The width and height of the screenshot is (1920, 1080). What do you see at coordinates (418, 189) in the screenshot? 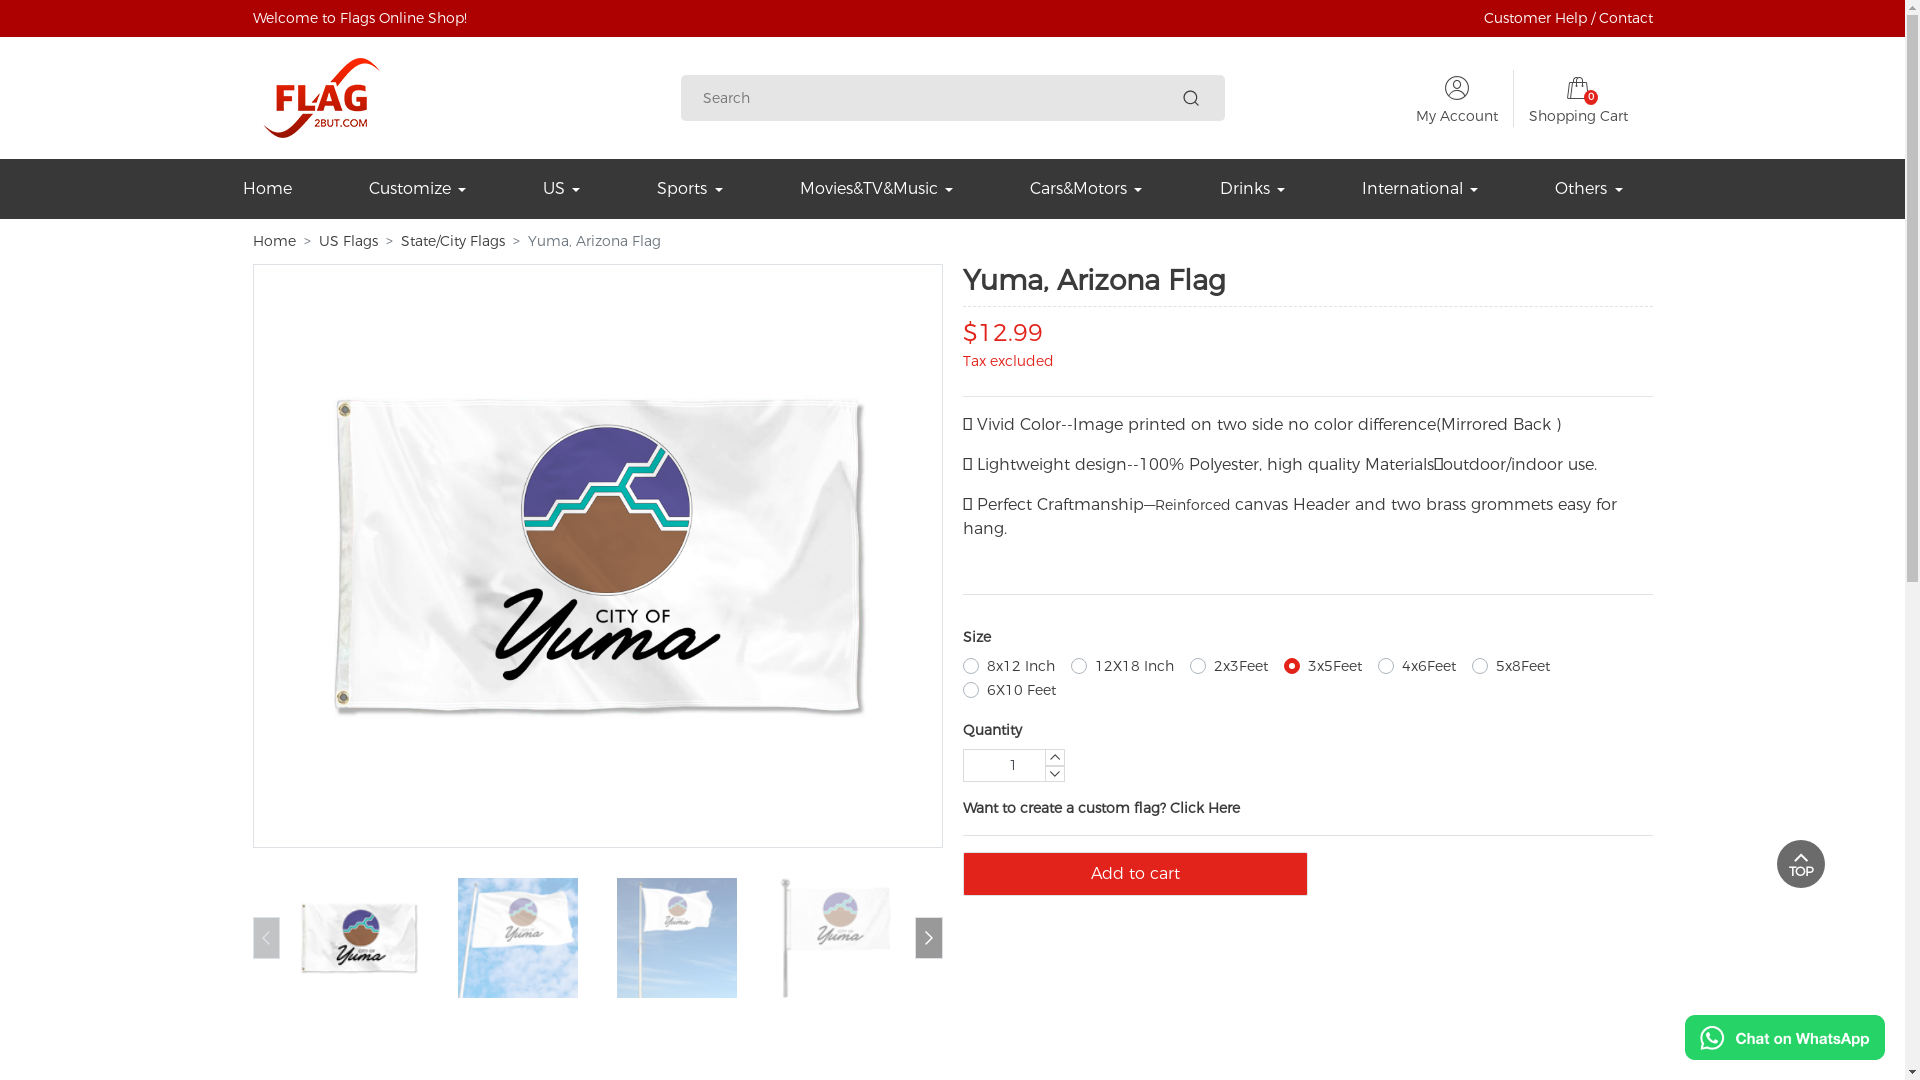
I see `Customize` at bounding box center [418, 189].